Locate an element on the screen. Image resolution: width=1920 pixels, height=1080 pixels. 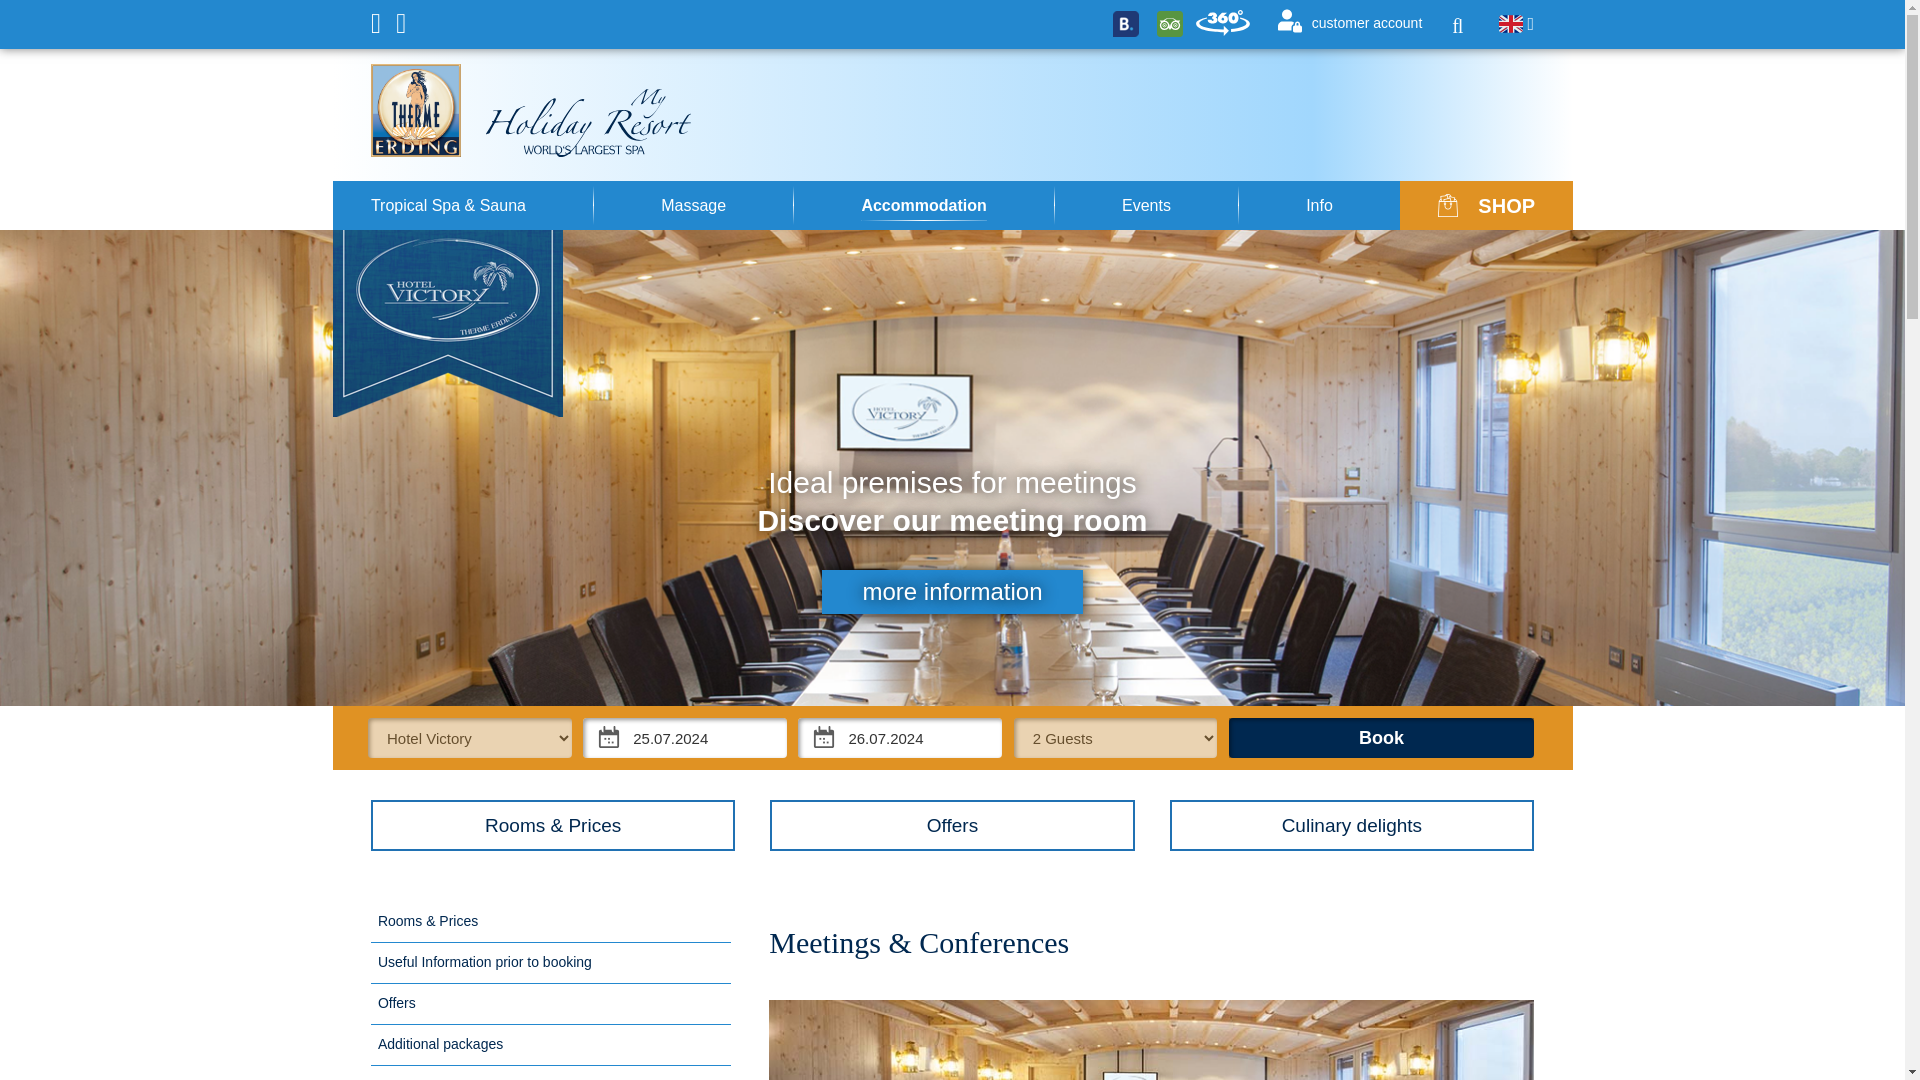
Book is located at coordinates (1381, 738).